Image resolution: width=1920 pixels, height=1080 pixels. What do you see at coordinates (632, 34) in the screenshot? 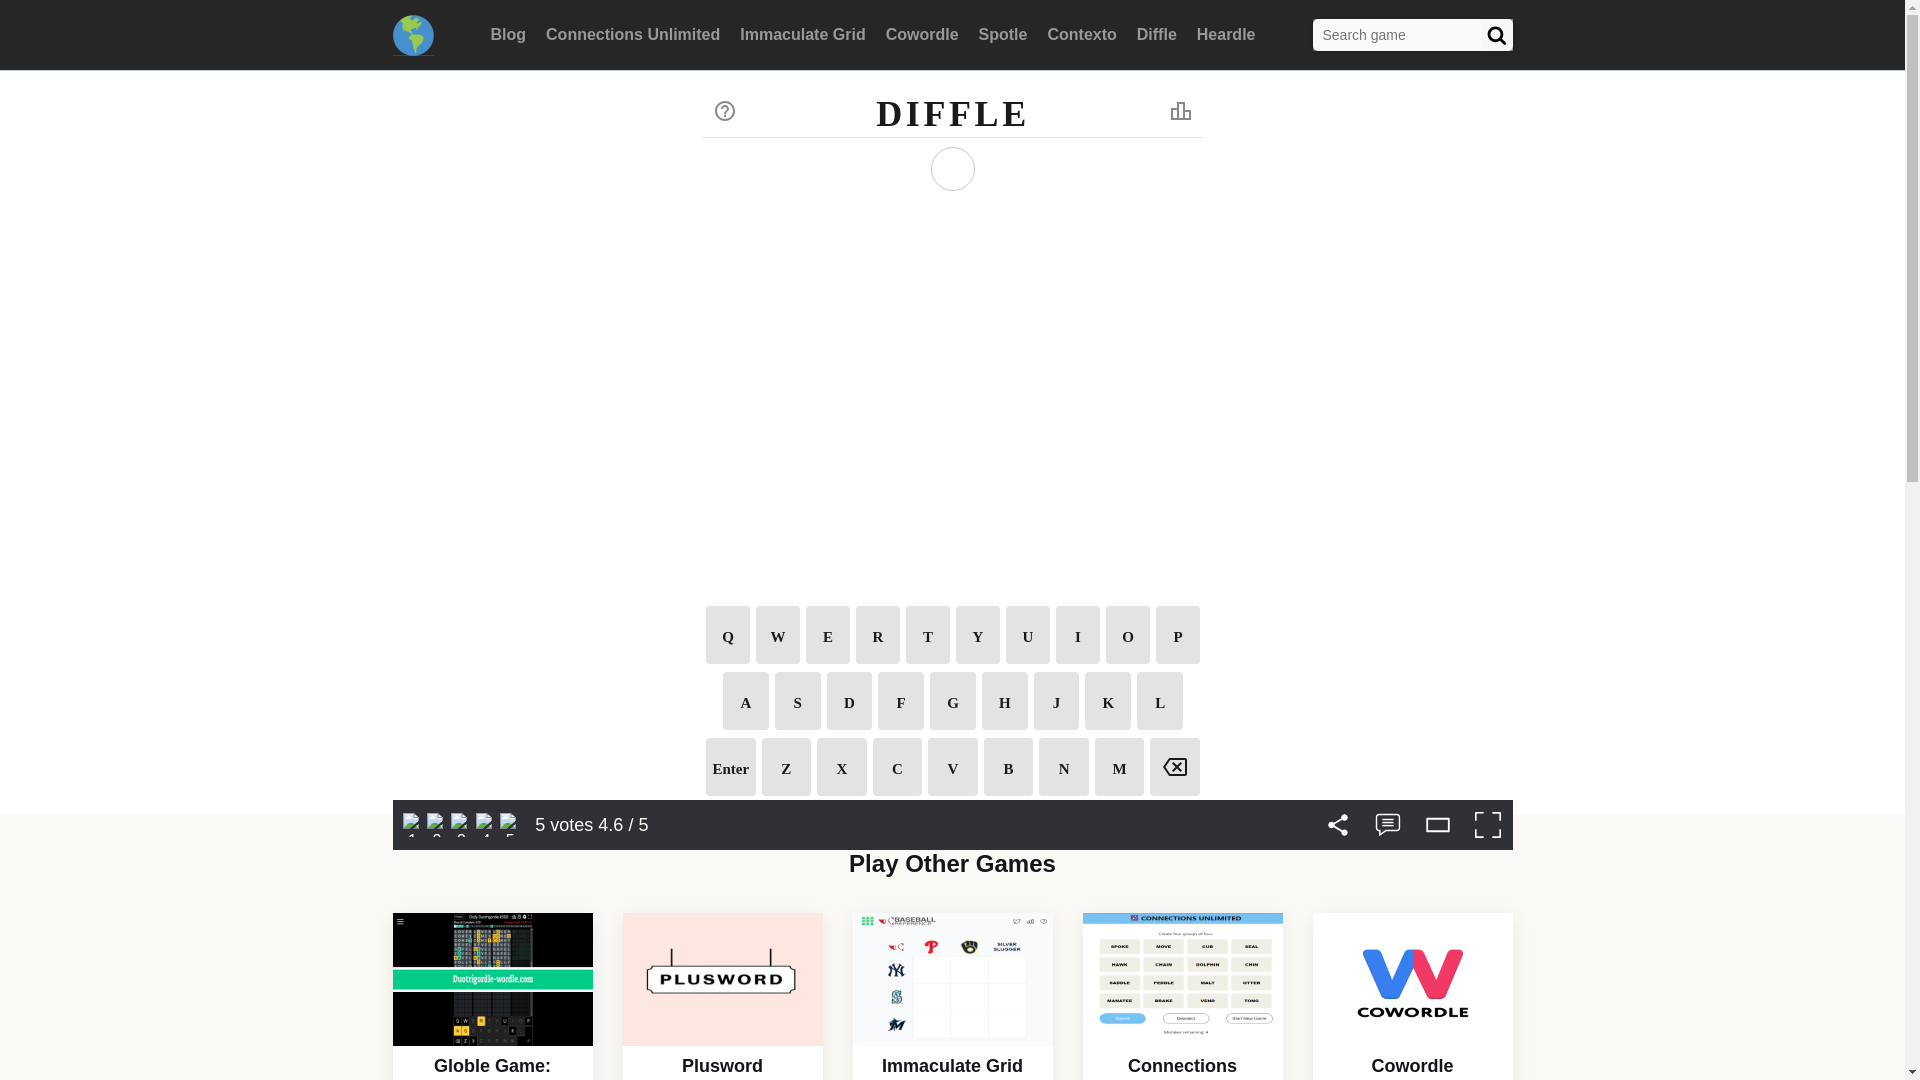
I see `Connections Unlimited` at bounding box center [632, 34].